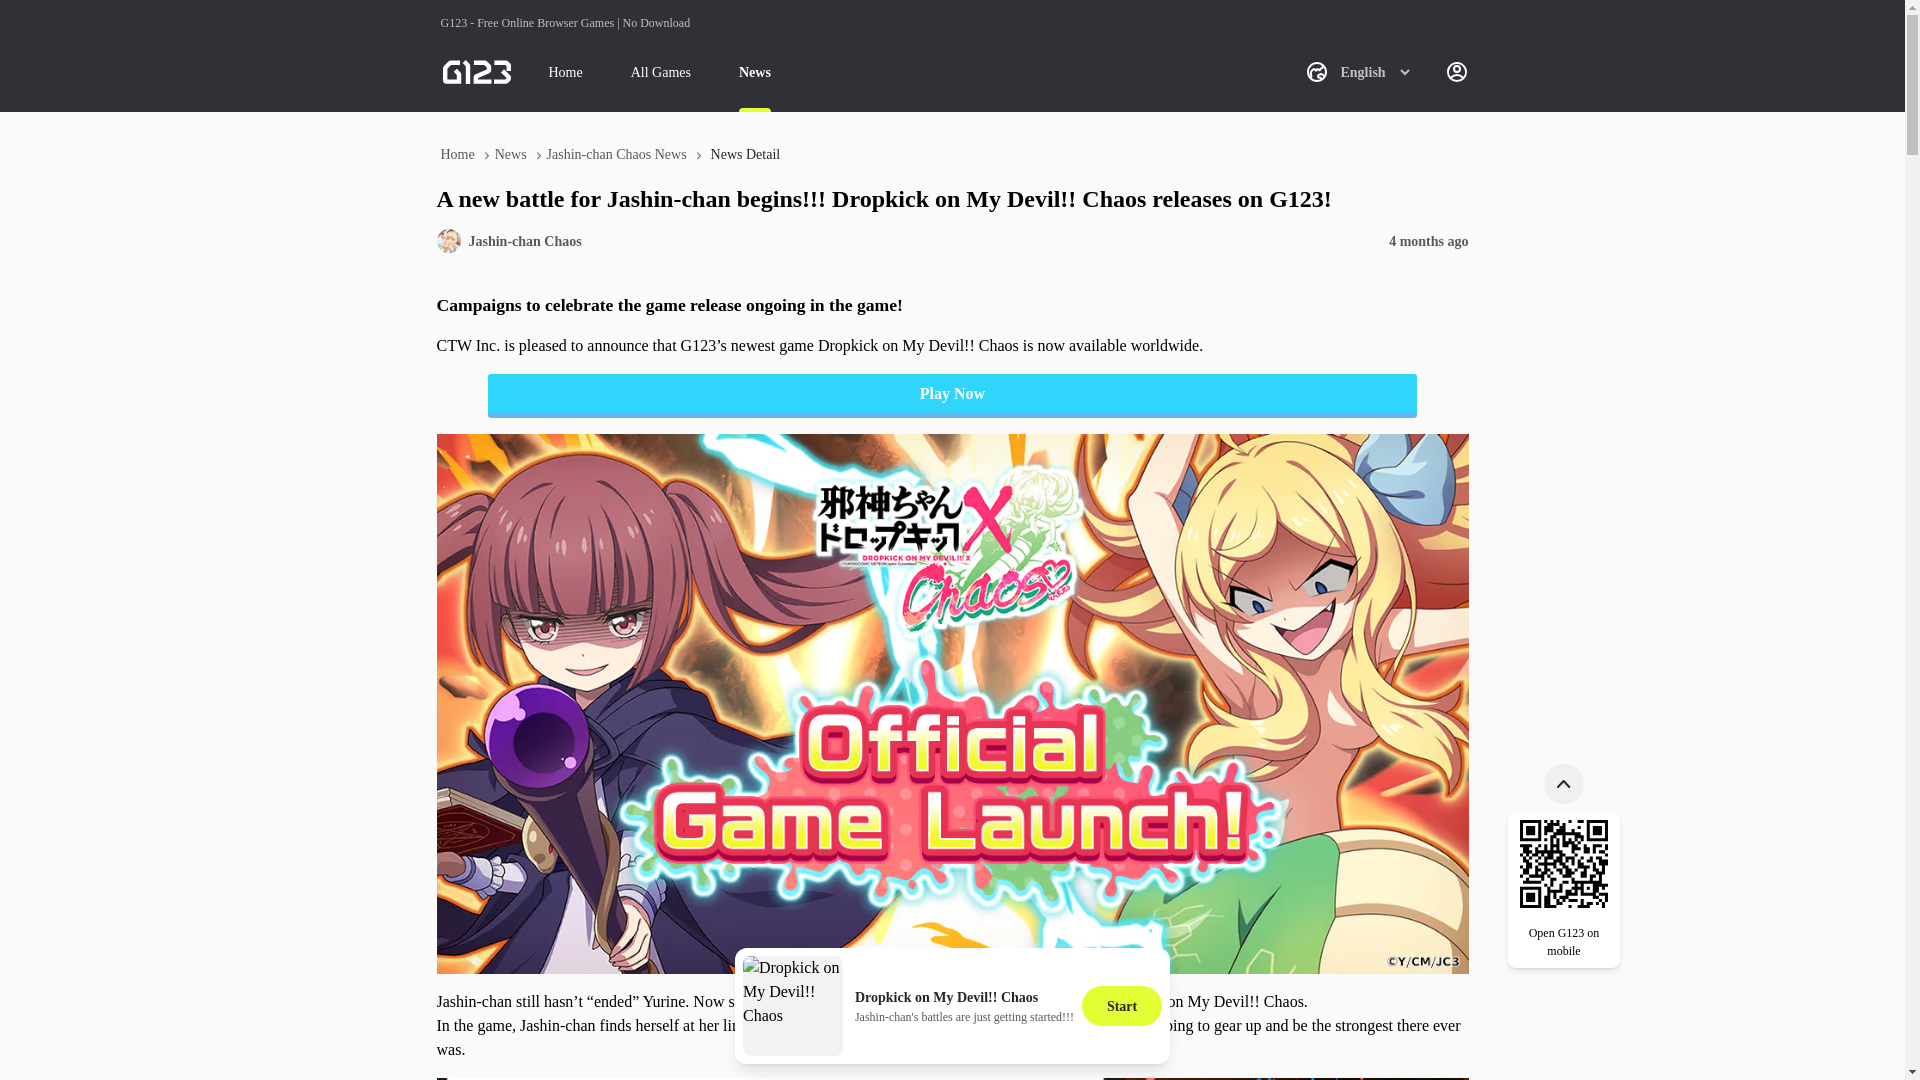 The height and width of the screenshot is (1080, 1920). I want to click on Home, so click(456, 154).